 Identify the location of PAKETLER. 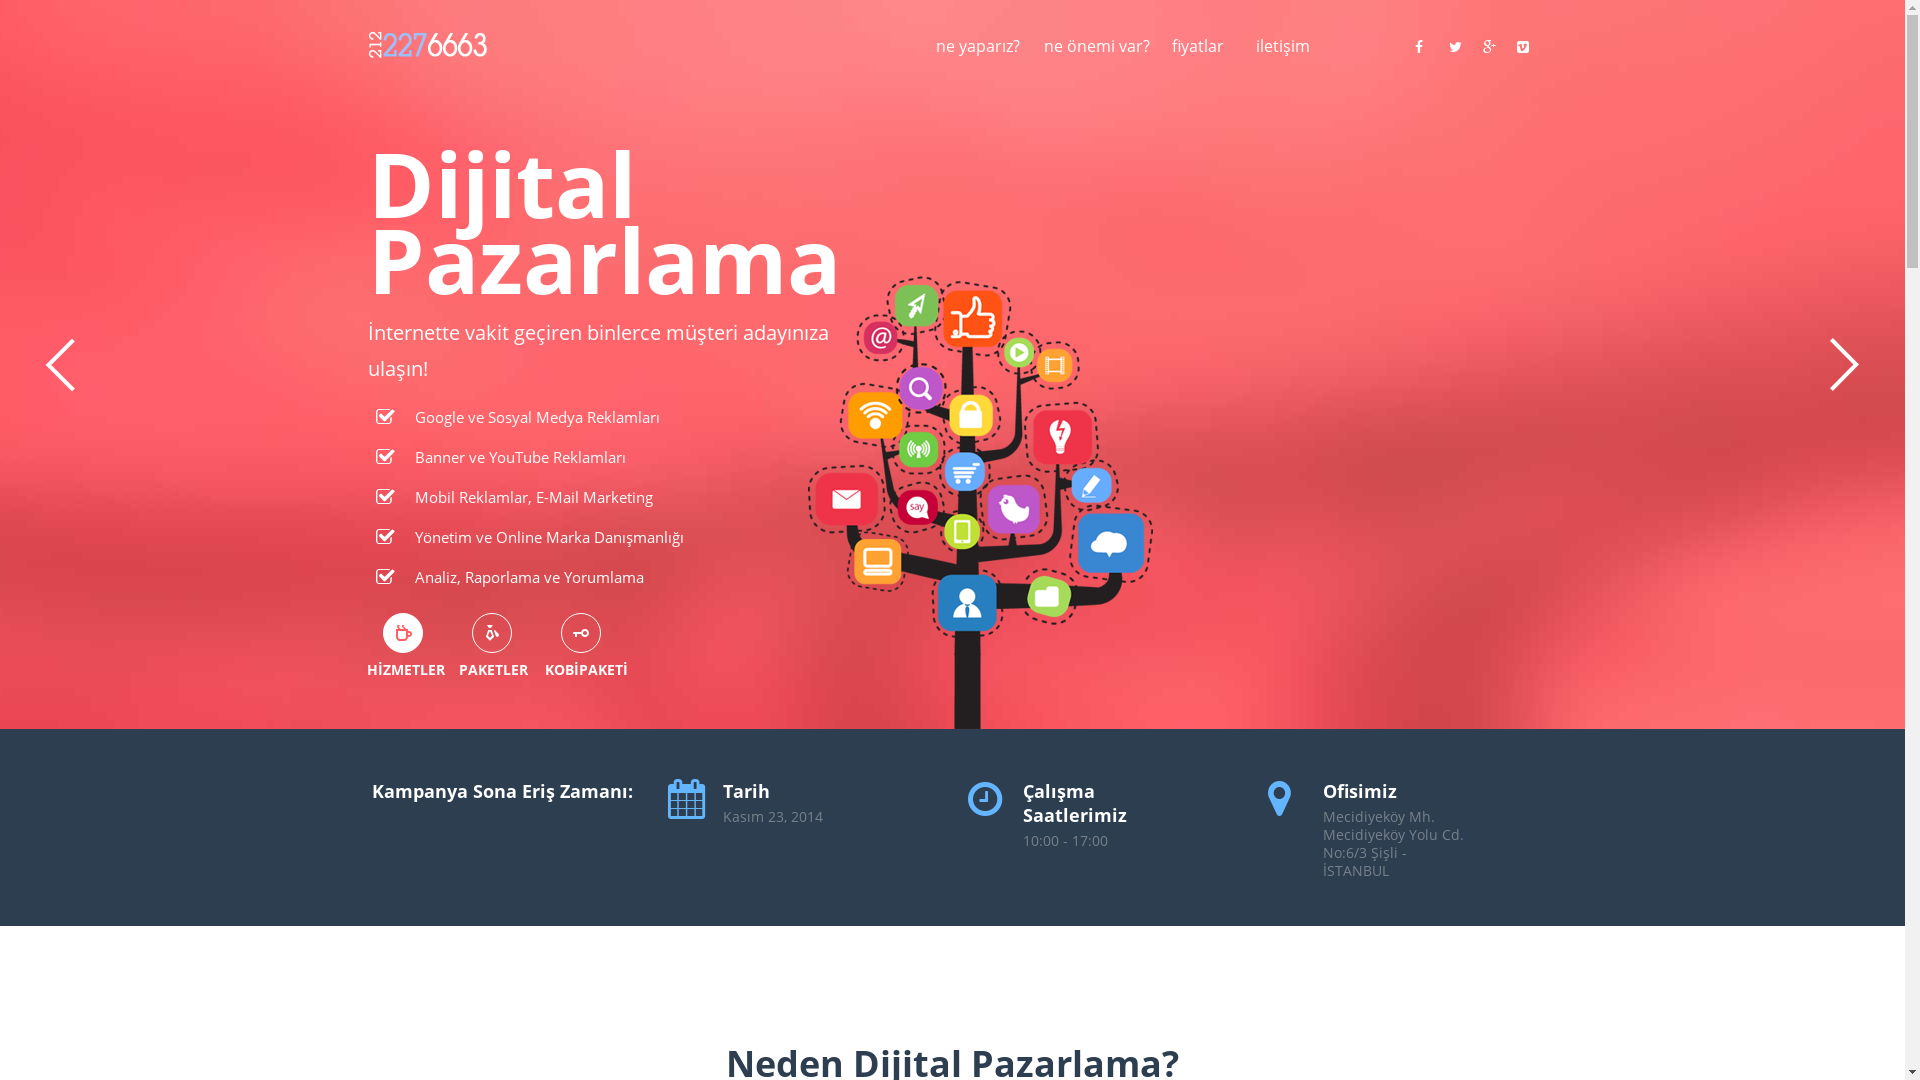
(492, 632).